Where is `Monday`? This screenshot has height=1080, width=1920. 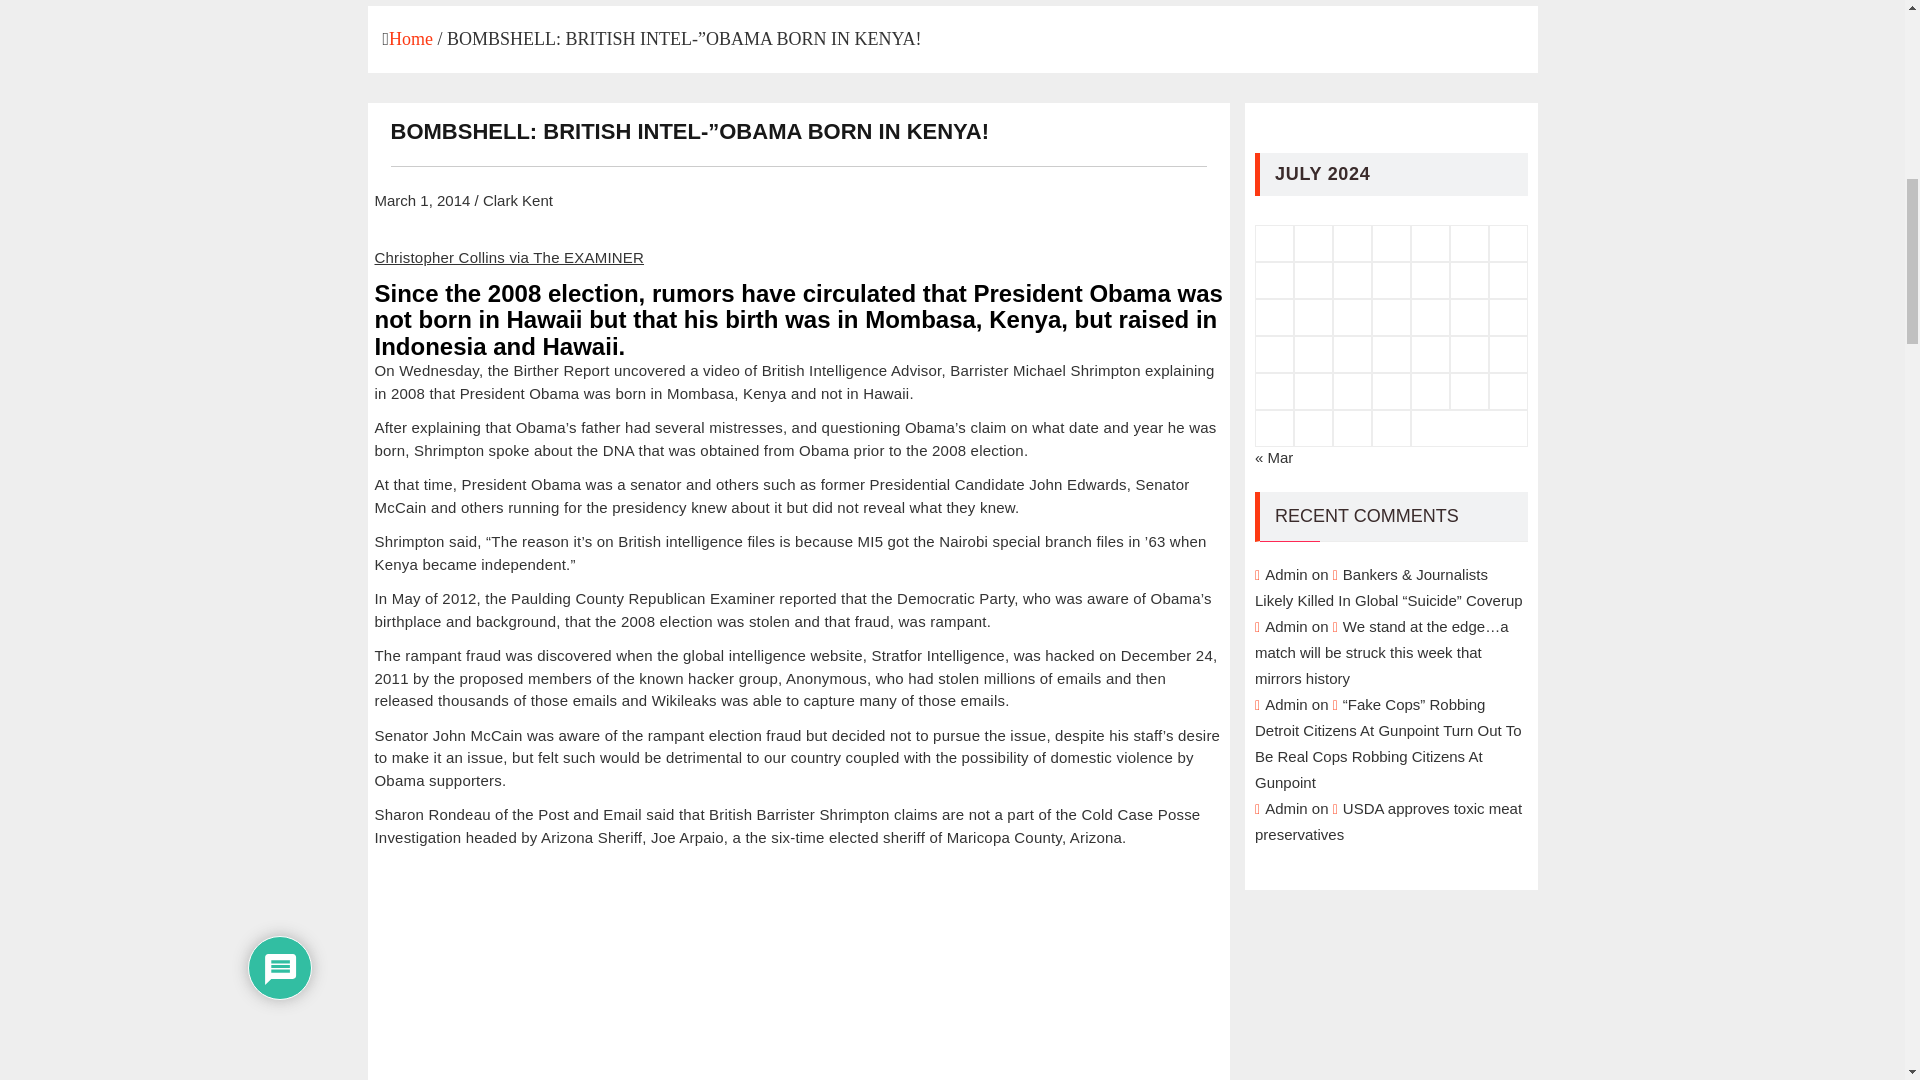
Monday is located at coordinates (1313, 243).